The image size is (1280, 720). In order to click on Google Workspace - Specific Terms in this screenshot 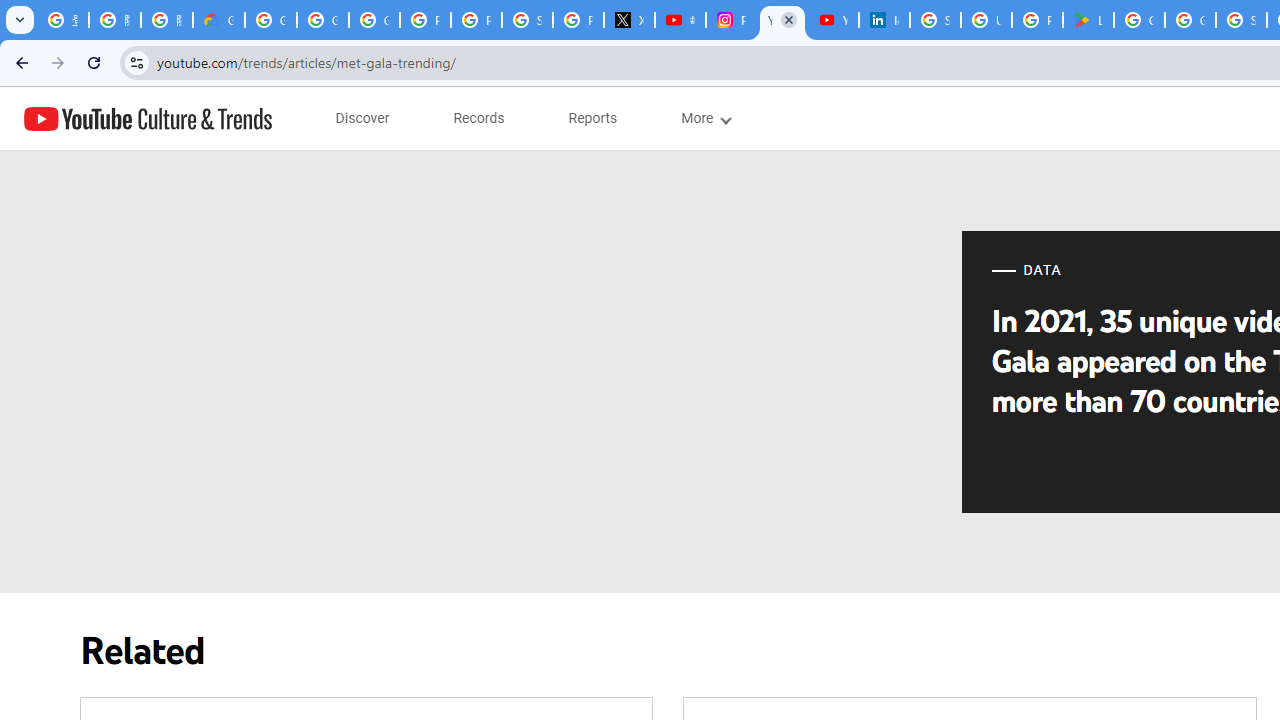, I will do `click(1190, 20)`.